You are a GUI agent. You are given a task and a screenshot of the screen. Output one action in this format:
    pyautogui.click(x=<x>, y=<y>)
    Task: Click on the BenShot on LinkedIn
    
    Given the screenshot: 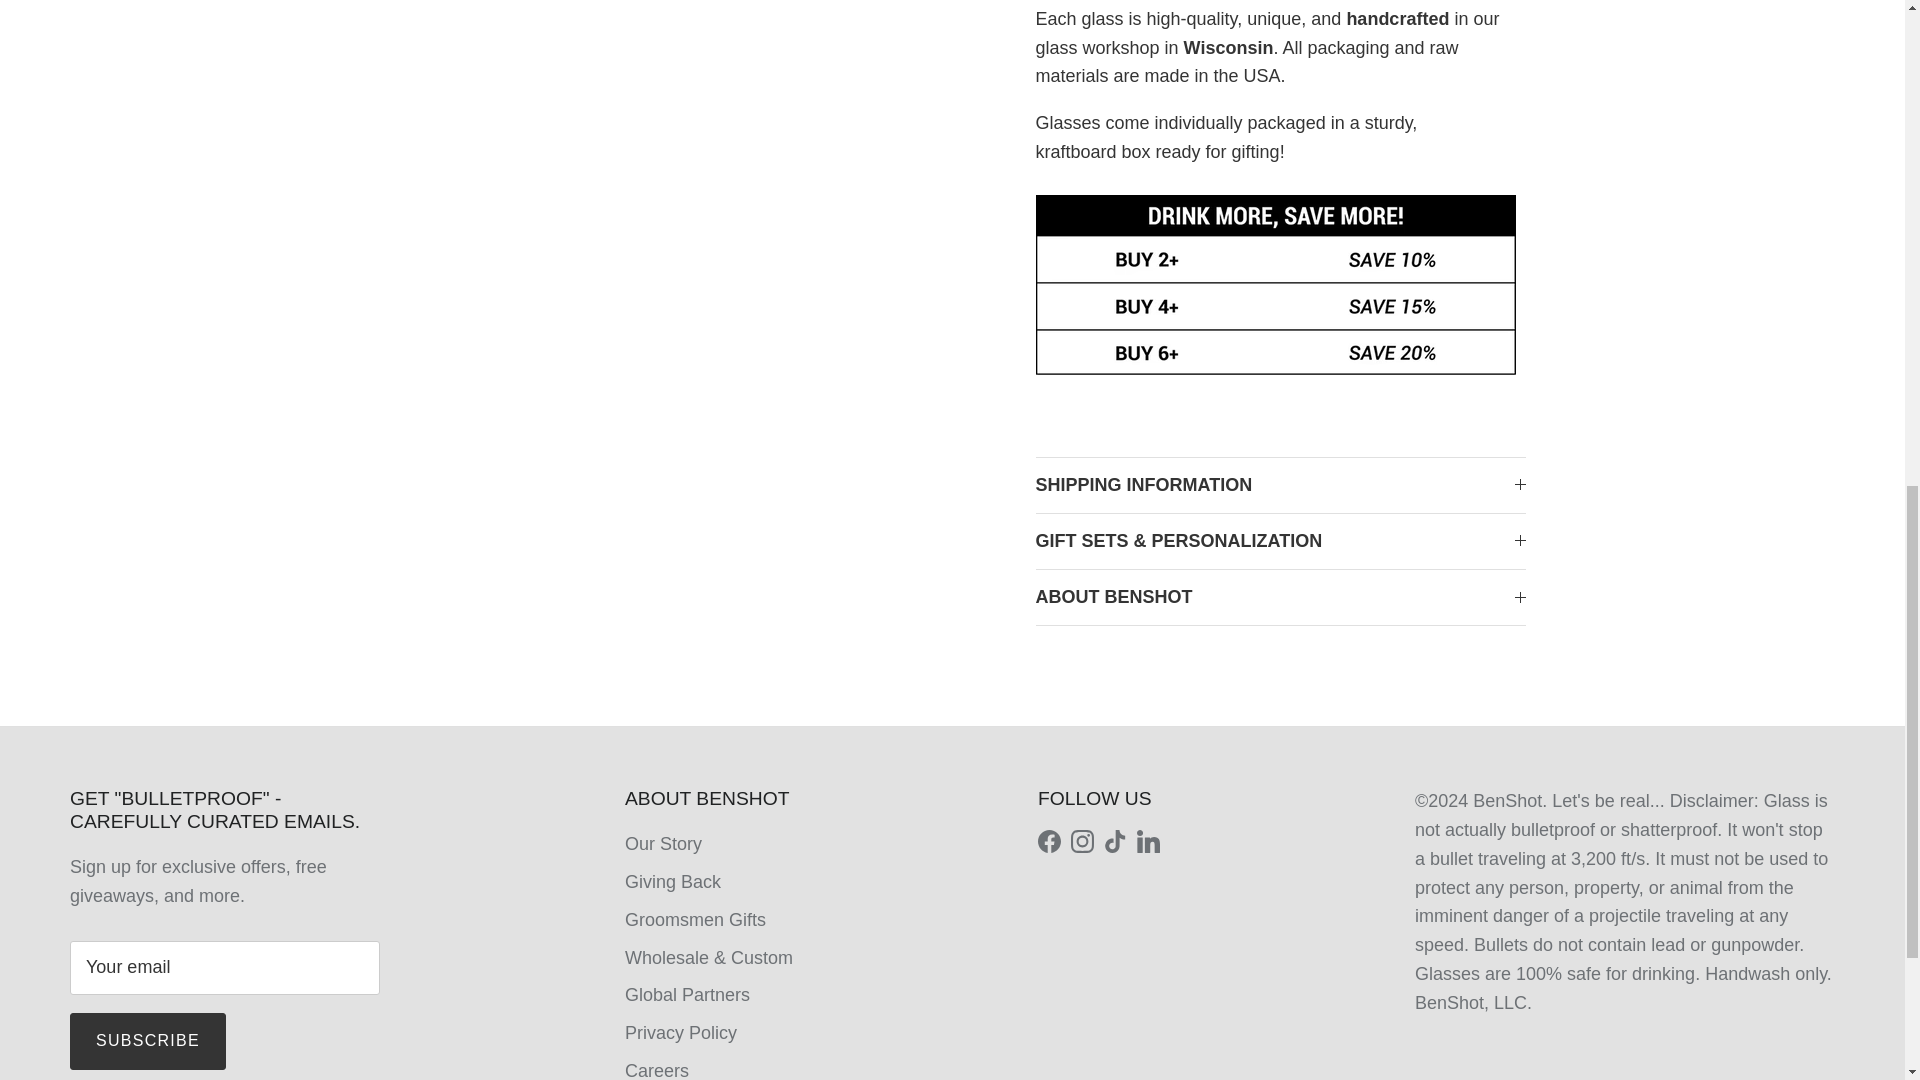 What is the action you would take?
    pyautogui.click(x=1148, y=842)
    